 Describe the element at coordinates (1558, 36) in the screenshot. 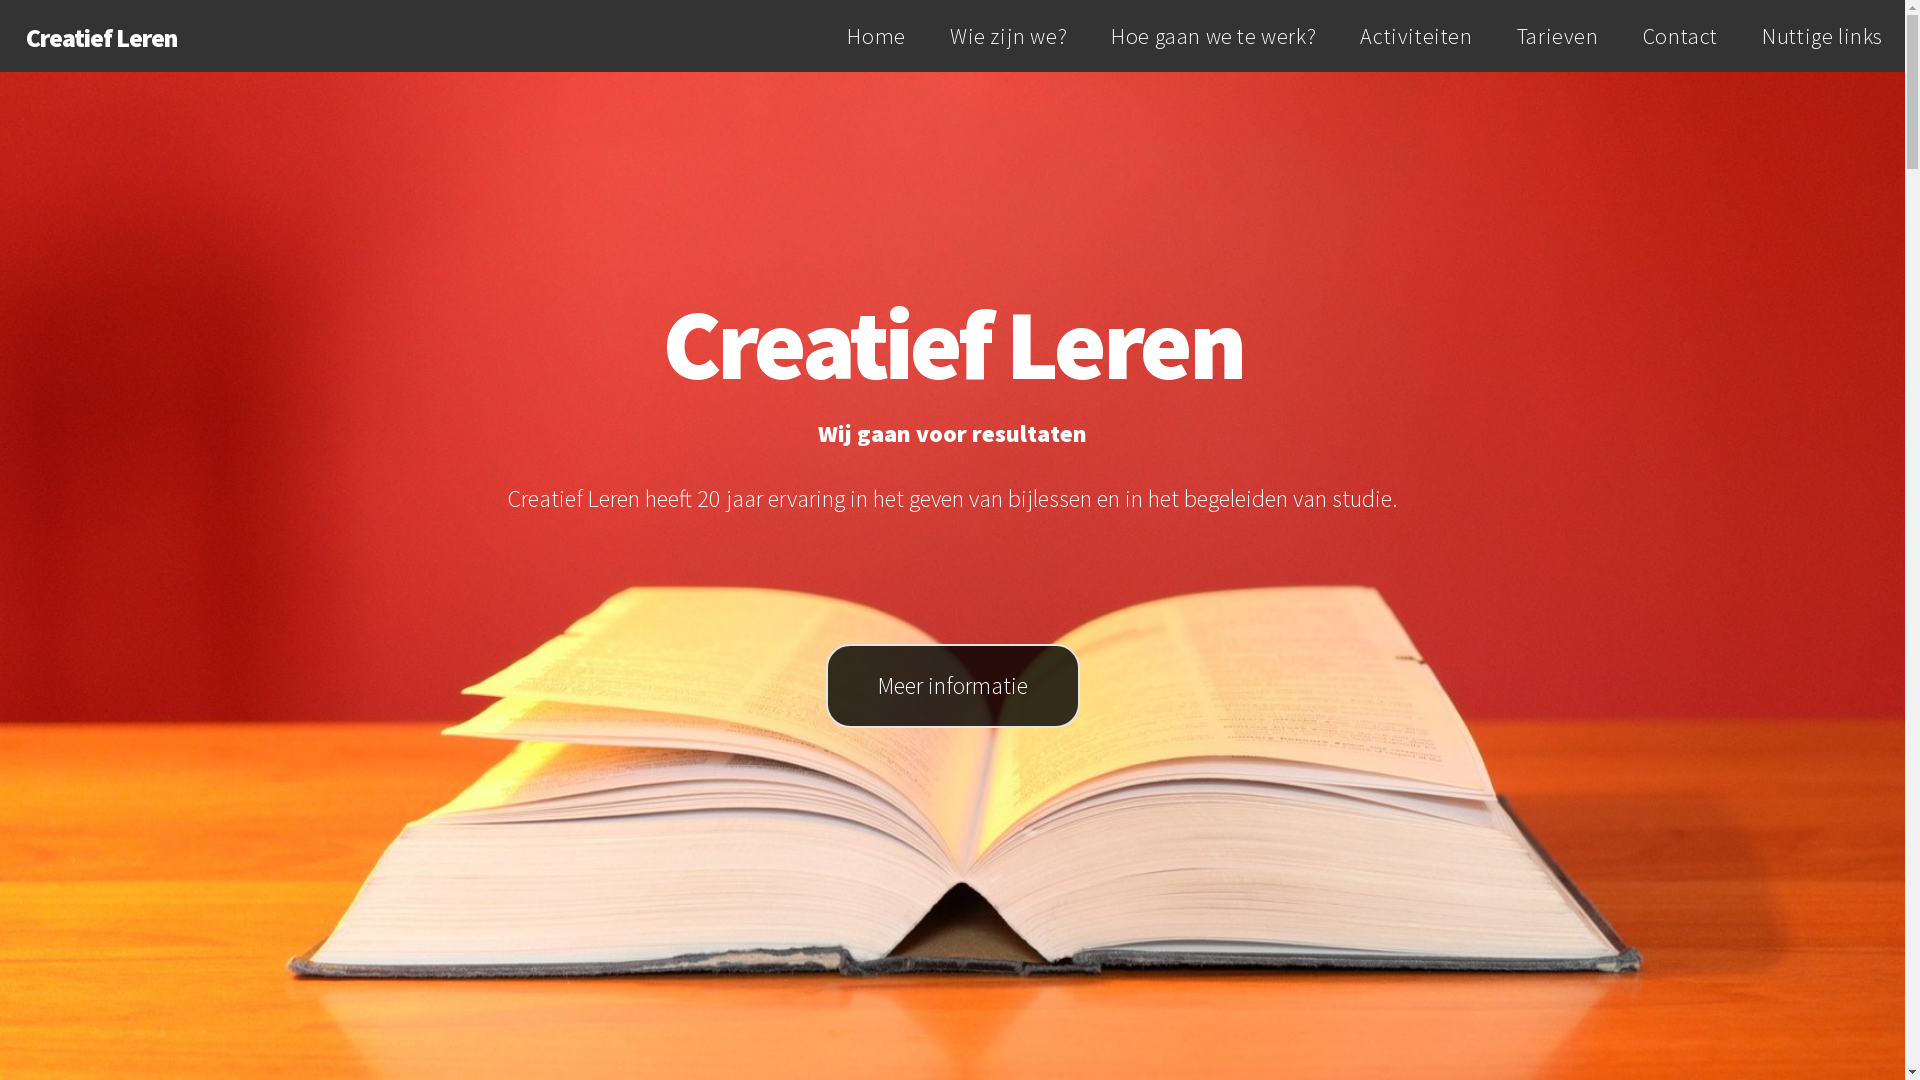

I see `Tarieven` at that location.